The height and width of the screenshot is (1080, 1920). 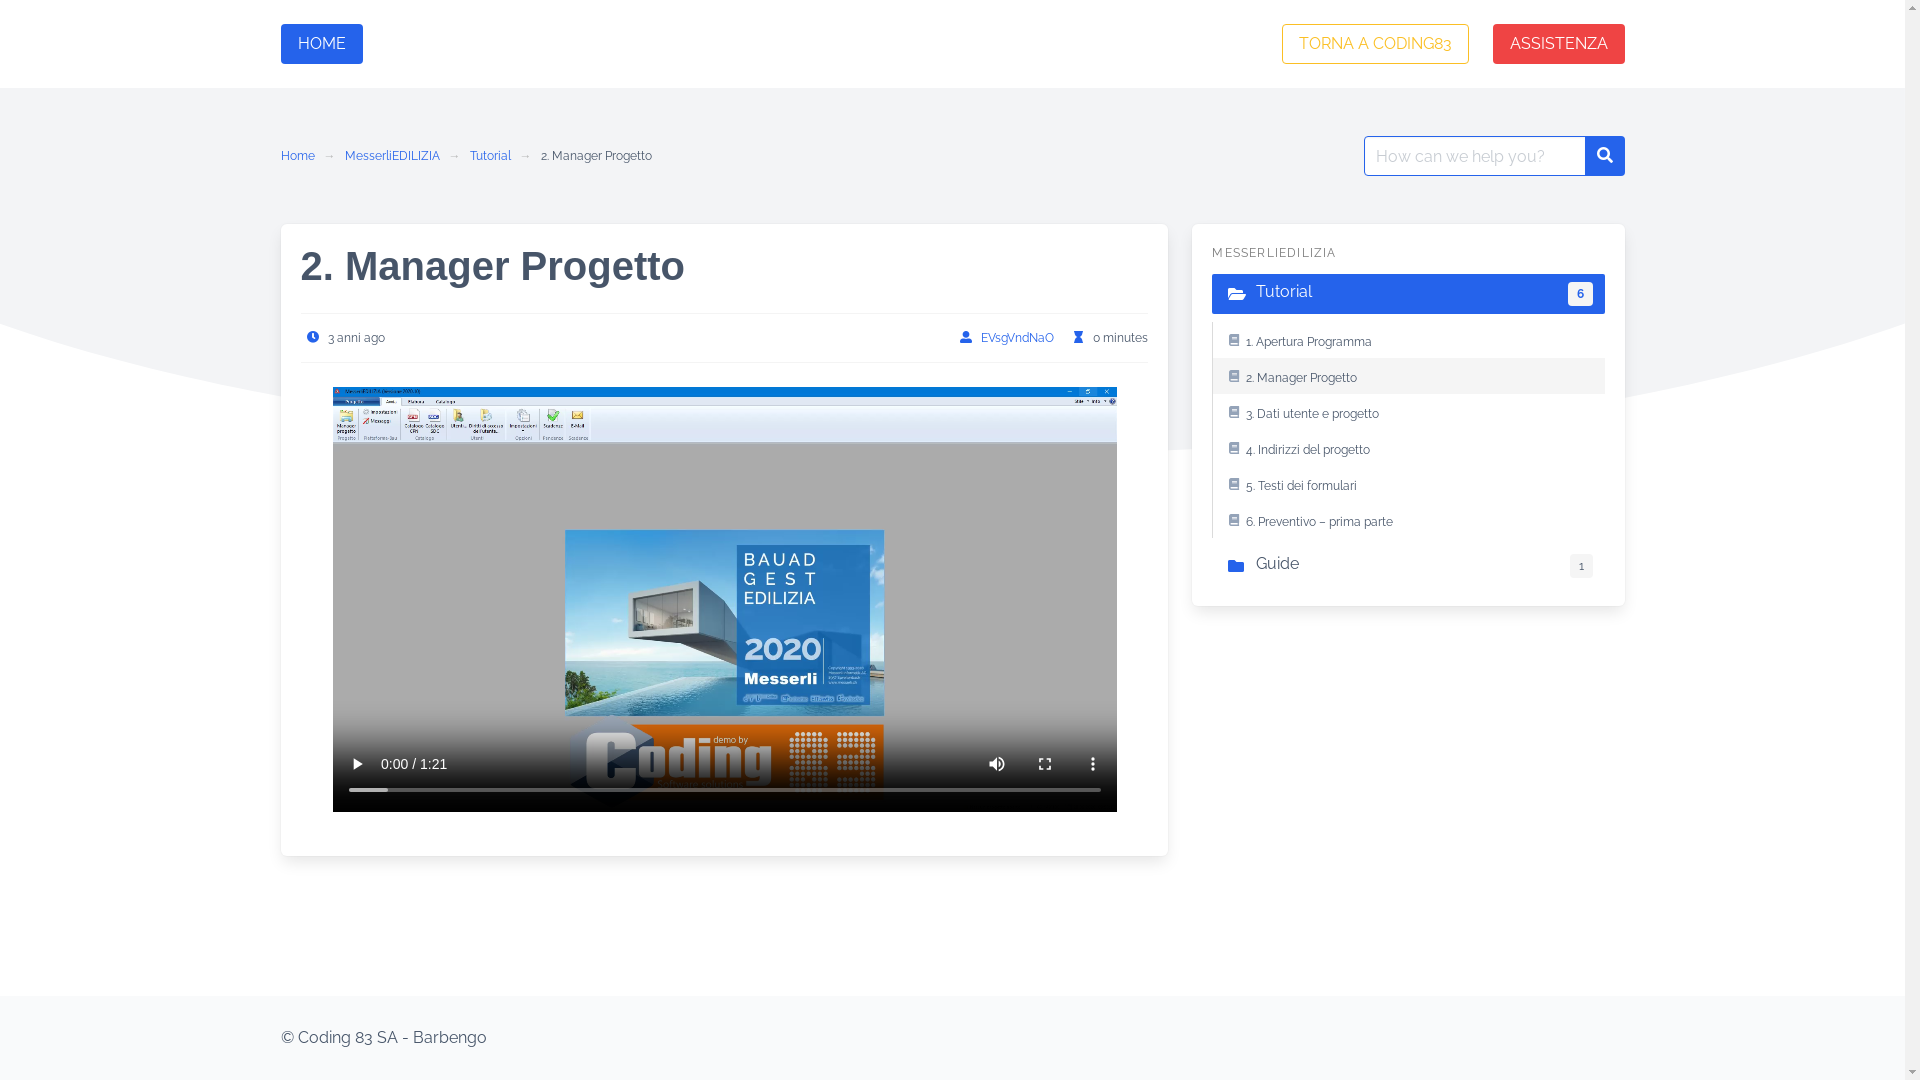 I want to click on Tutorial
6, so click(x=1408, y=294).